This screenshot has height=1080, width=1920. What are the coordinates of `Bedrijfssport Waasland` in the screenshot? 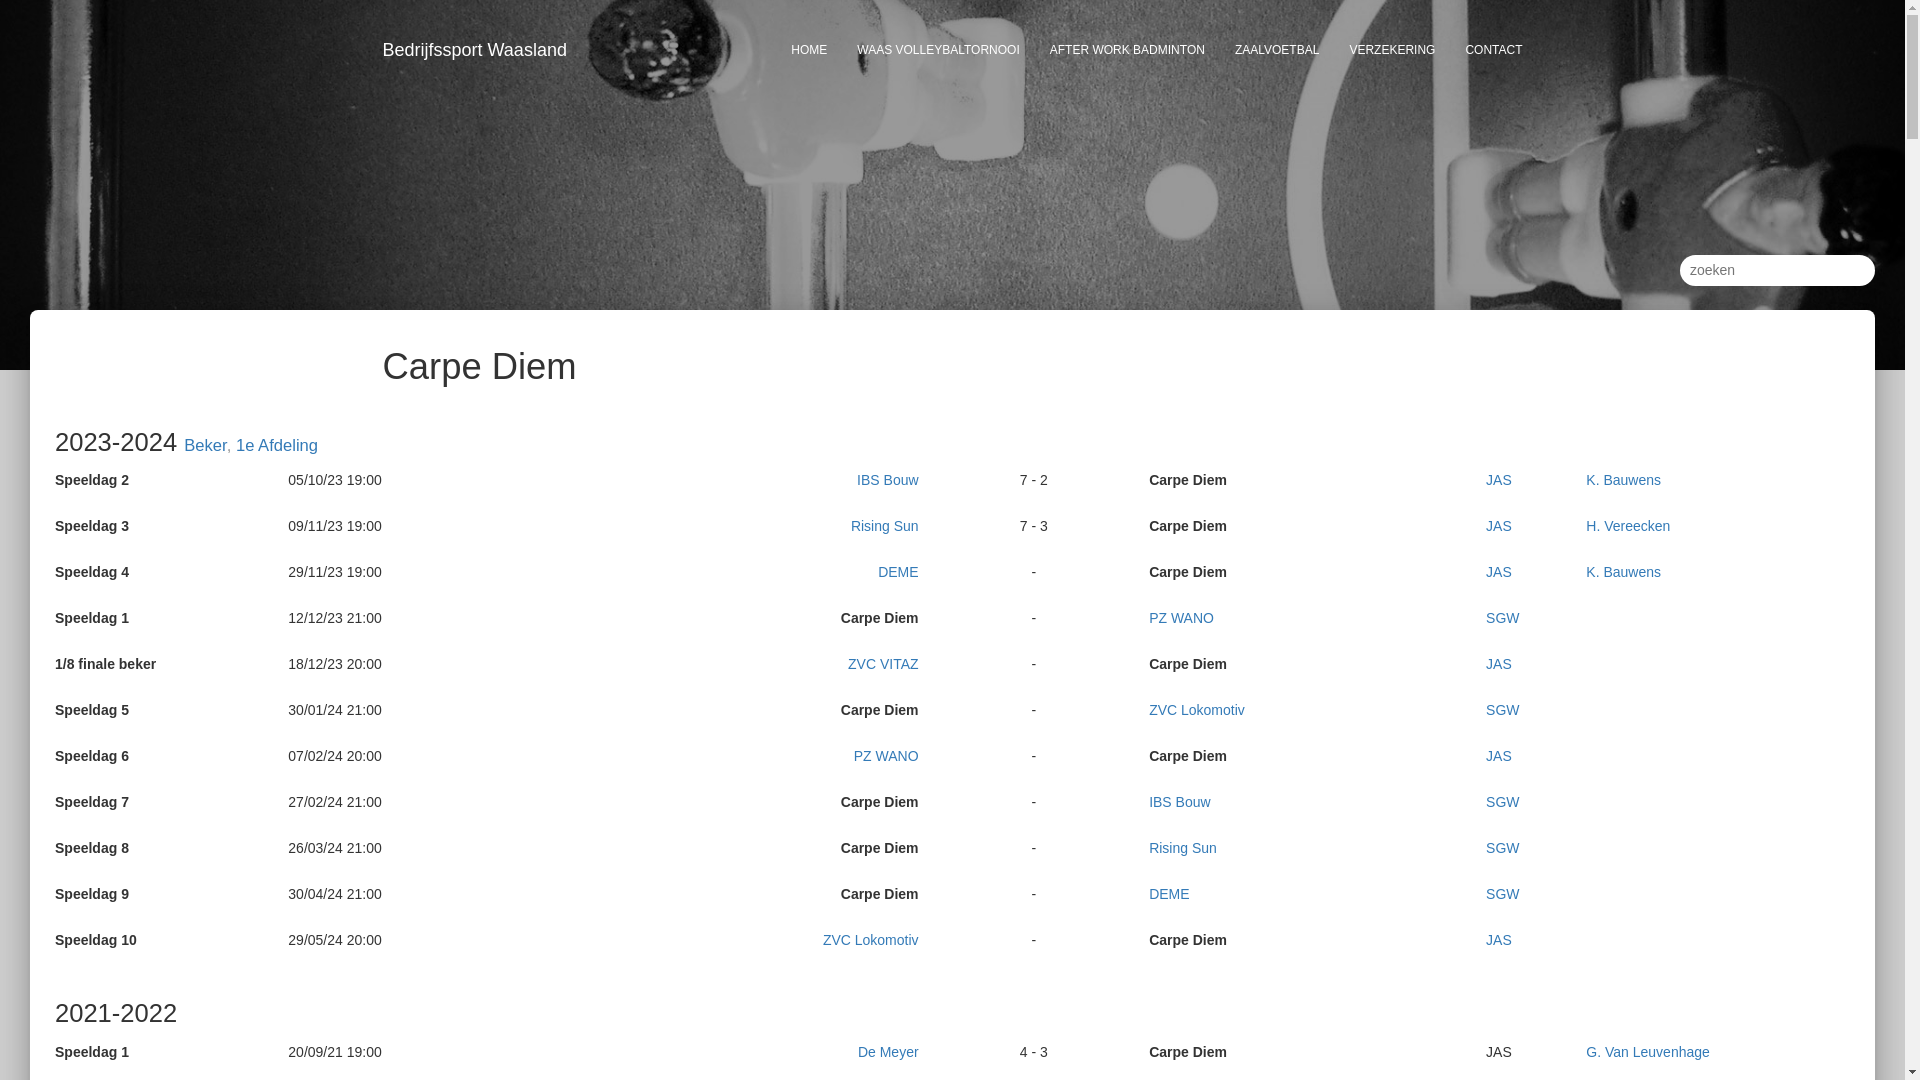 It's located at (475, 50).